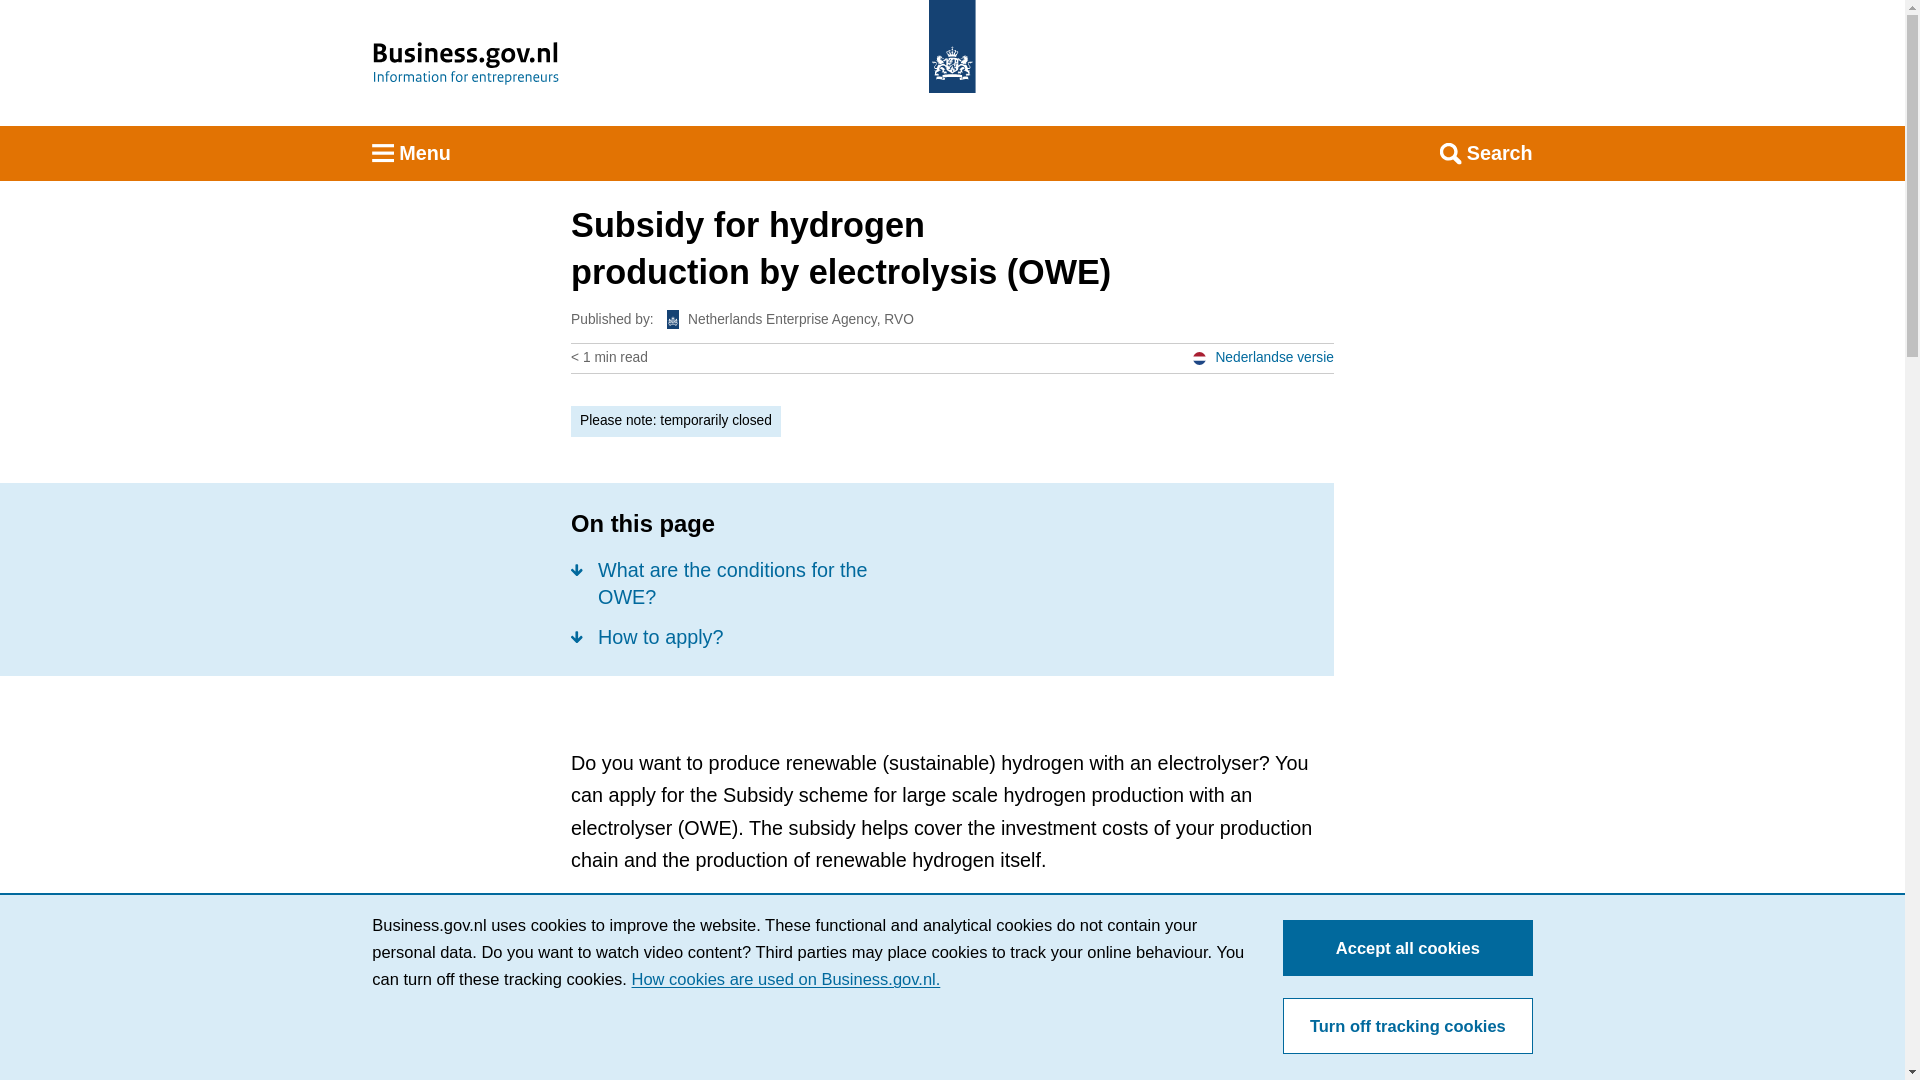 Image resolution: width=1920 pixels, height=1080 pixels. What do you see at coordinates (1262, 358) in the screenshot?
I see `Nederlandse versie` at bounding box center [1262, 358].